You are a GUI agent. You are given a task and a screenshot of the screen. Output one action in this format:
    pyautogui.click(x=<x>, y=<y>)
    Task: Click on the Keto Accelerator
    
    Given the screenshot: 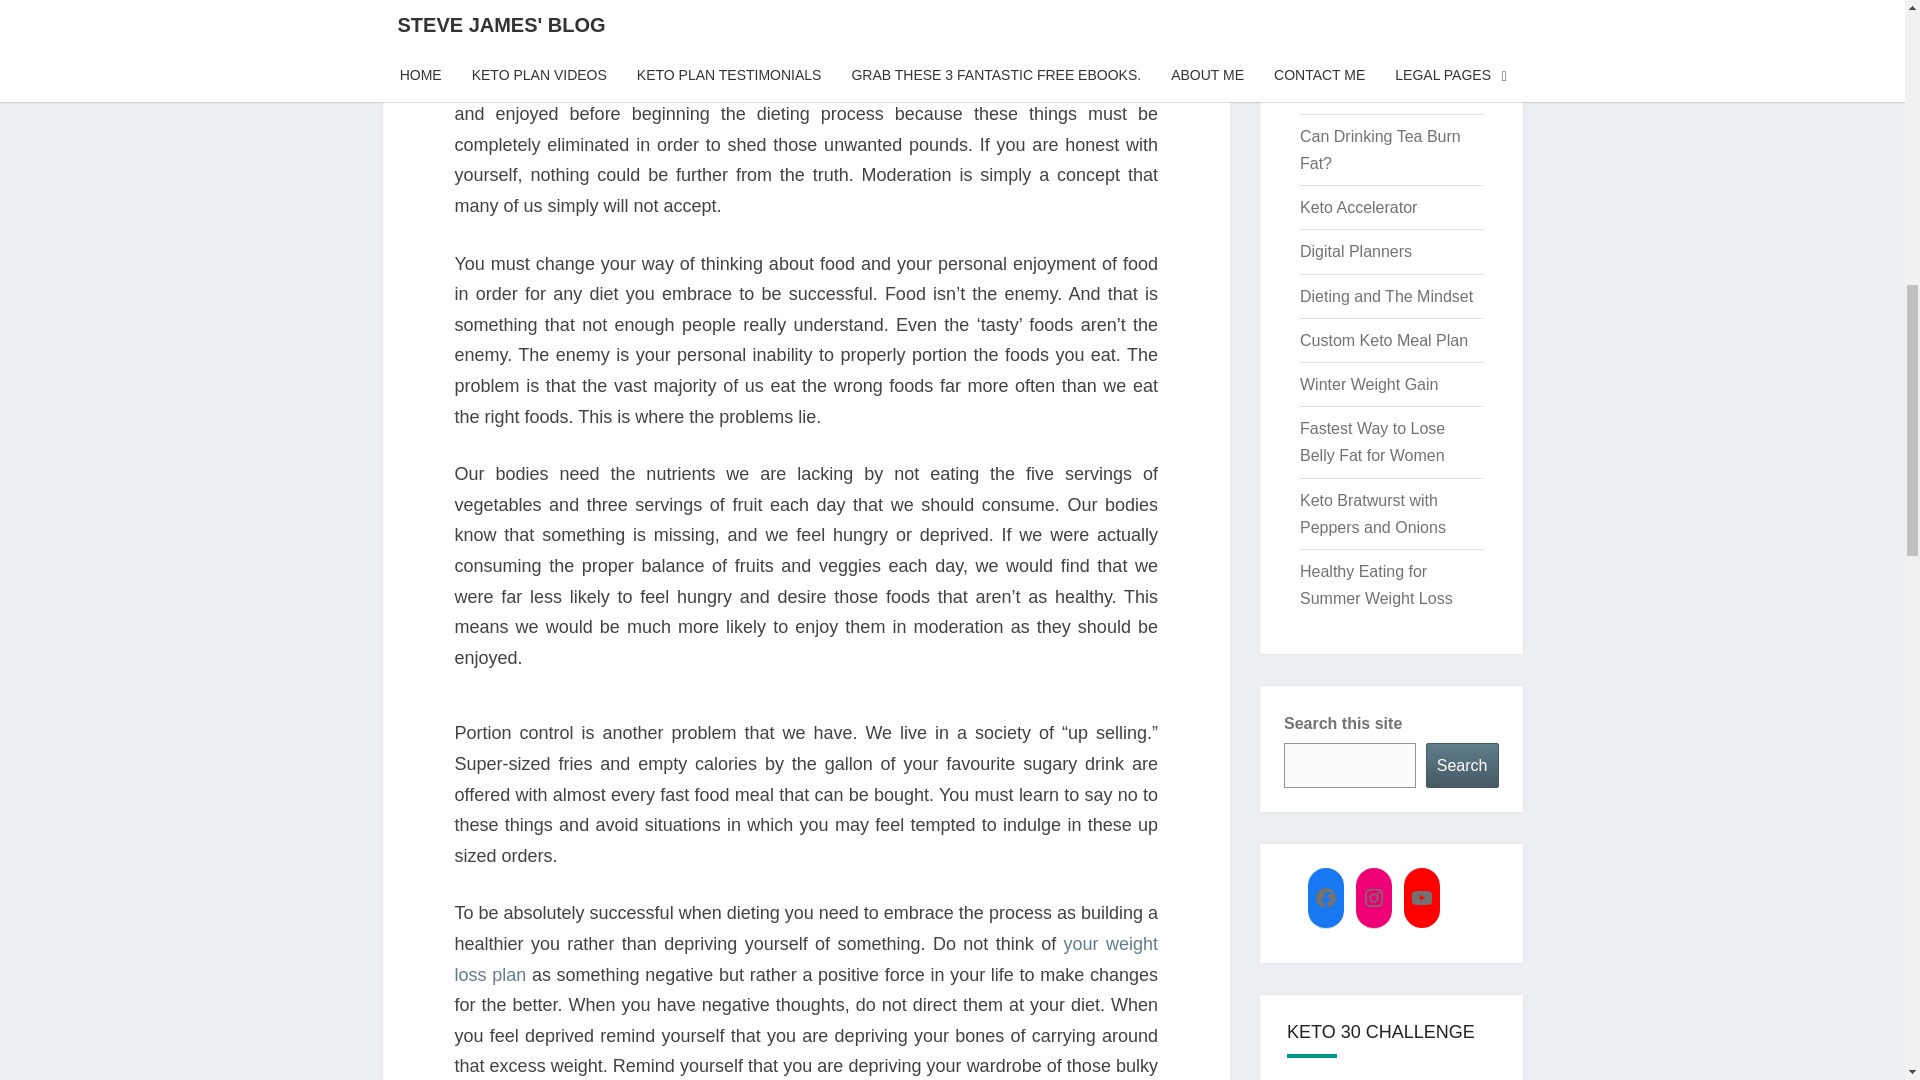 What is the action you would take?
    pyautogui.click(x=1358, y=207)
    